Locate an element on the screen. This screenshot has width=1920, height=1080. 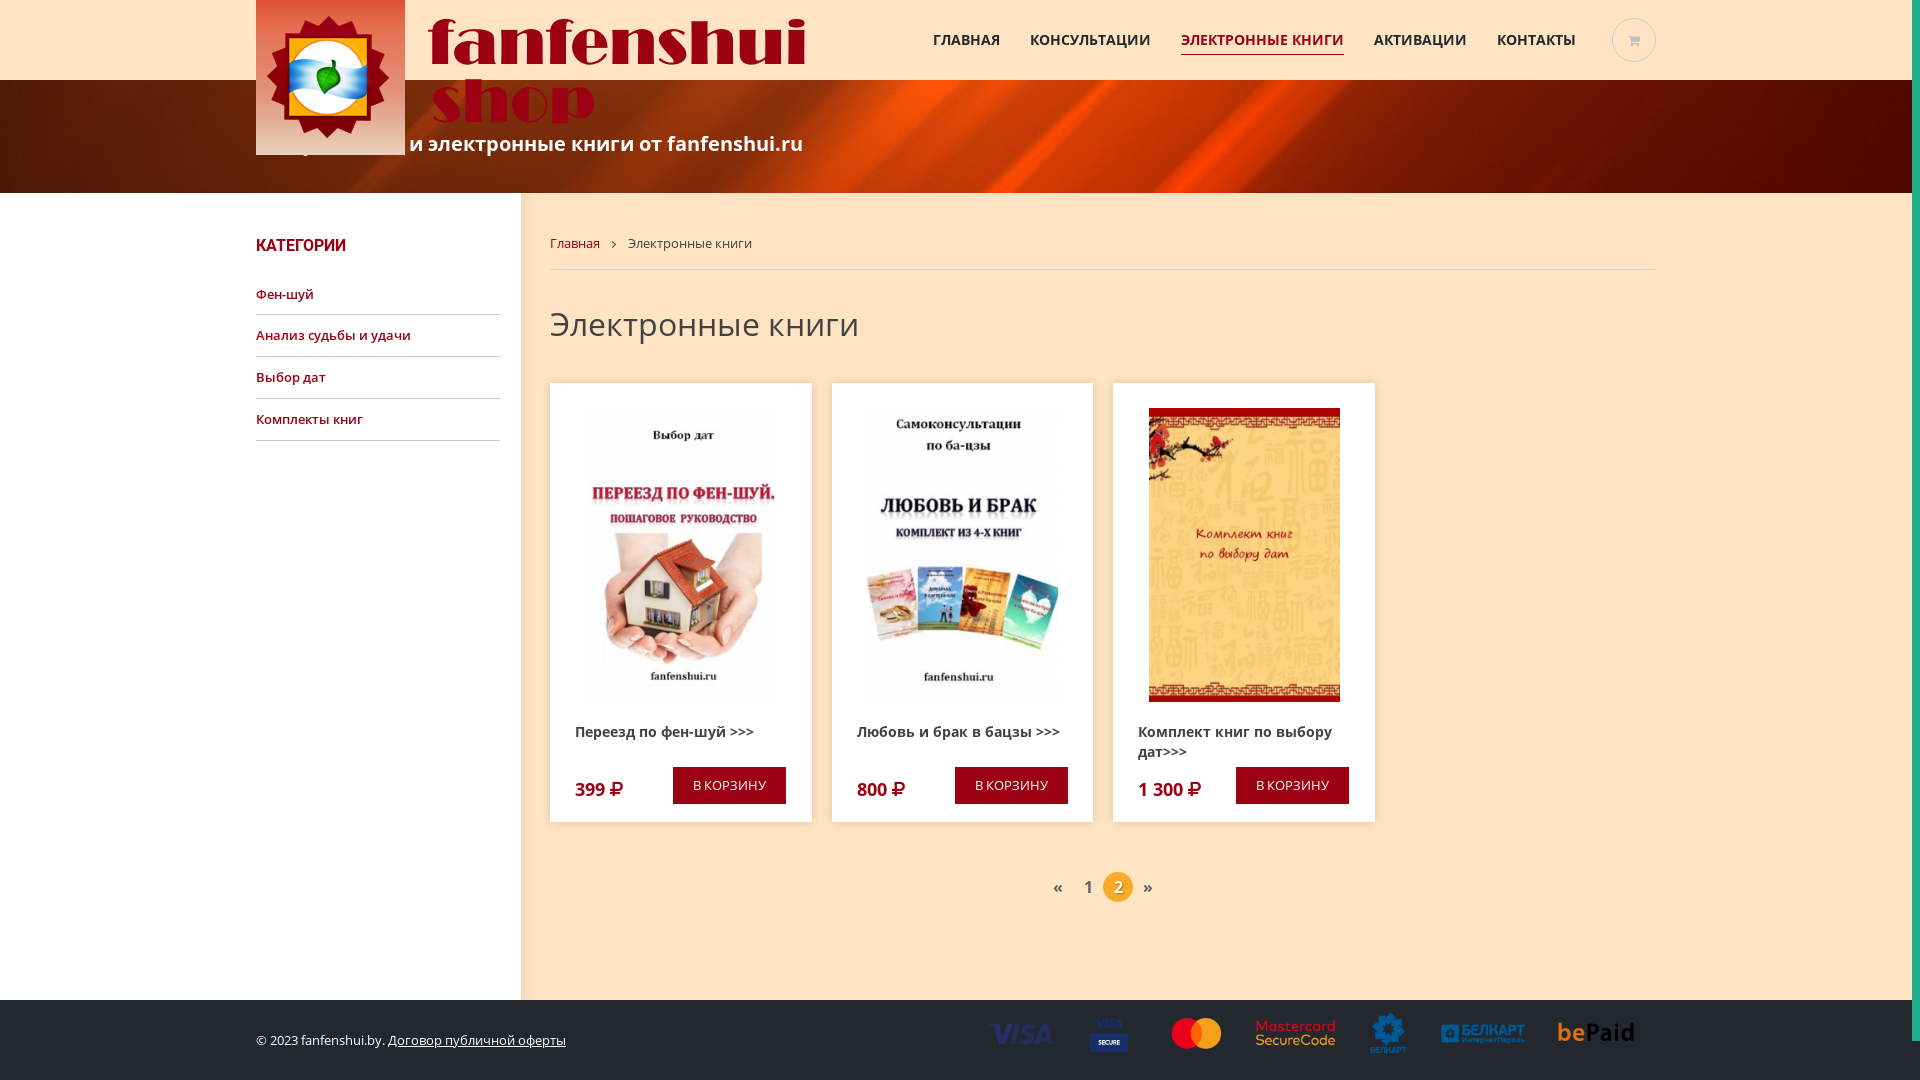
2 is located at coordinates (1118, 887).